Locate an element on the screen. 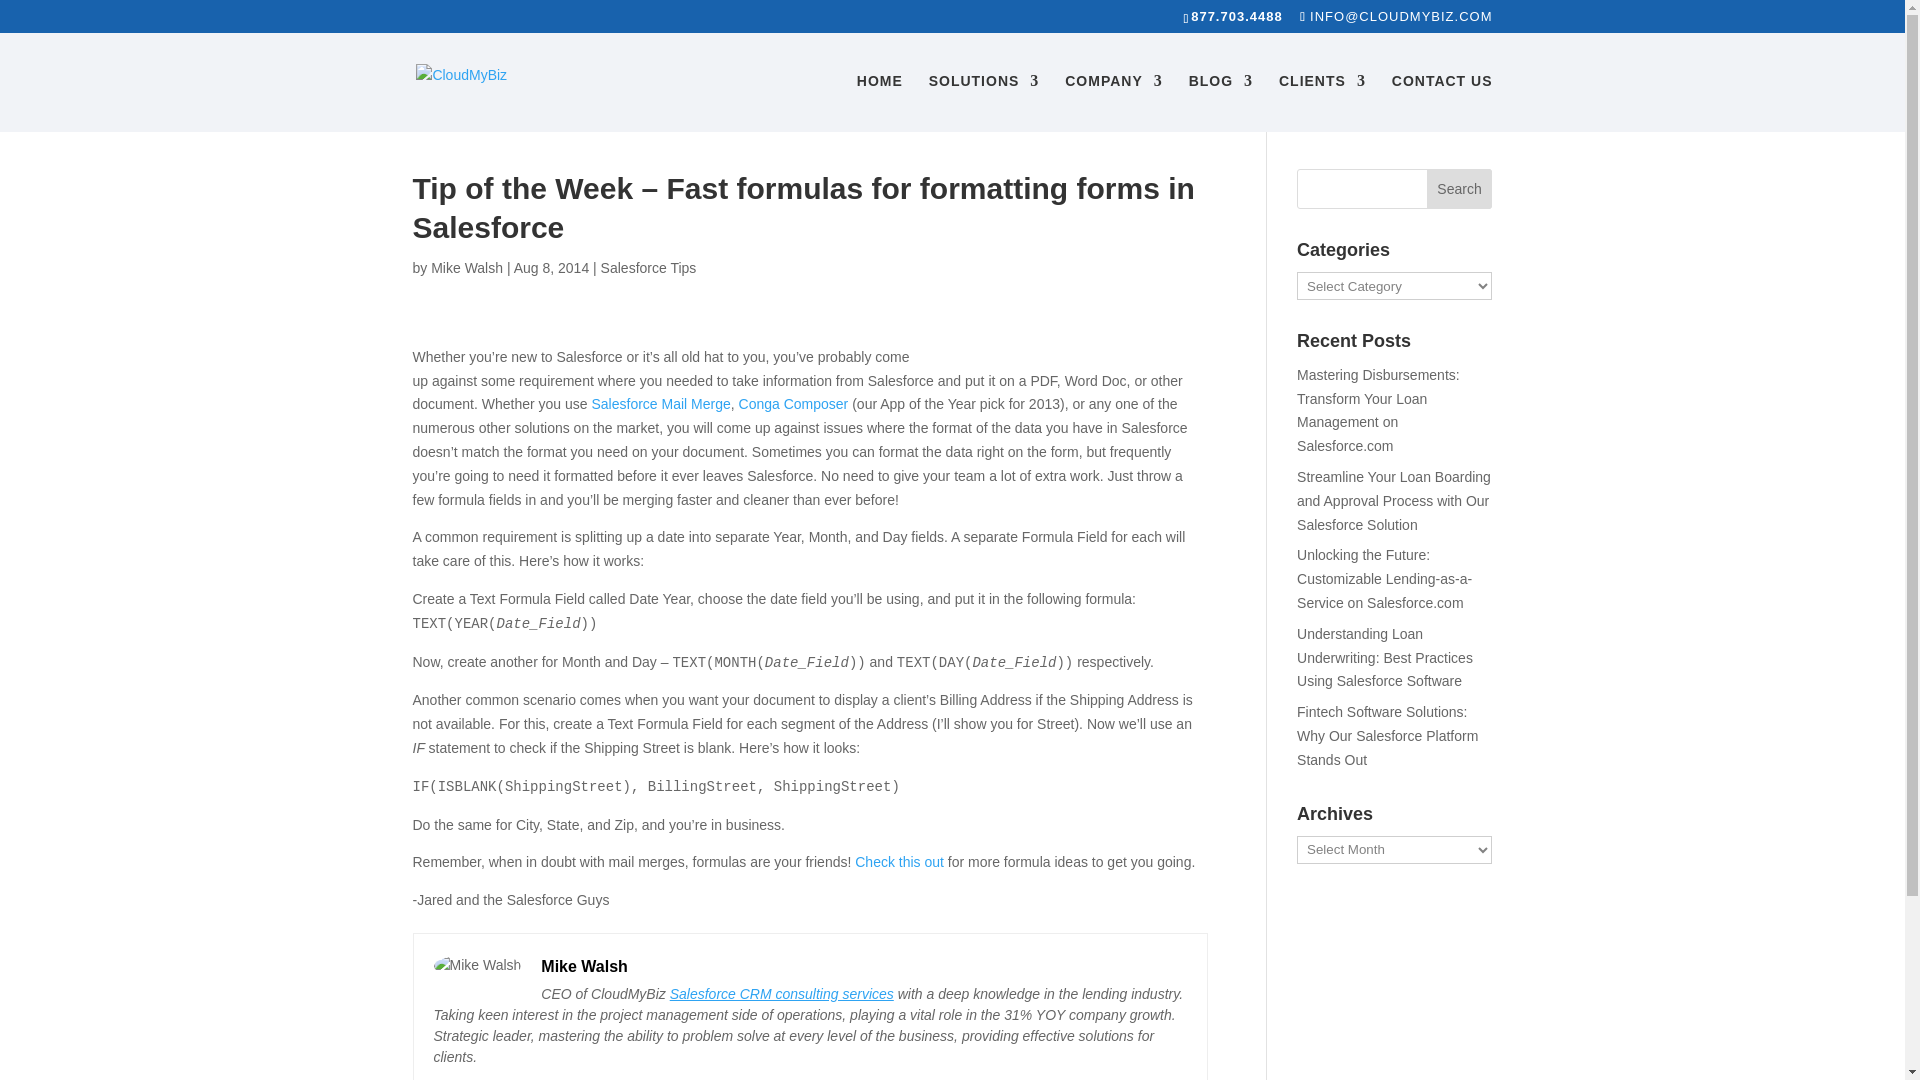 This screenshot has width=1920, height=1080. Mike Walsh is located at coordinates (584, 966).